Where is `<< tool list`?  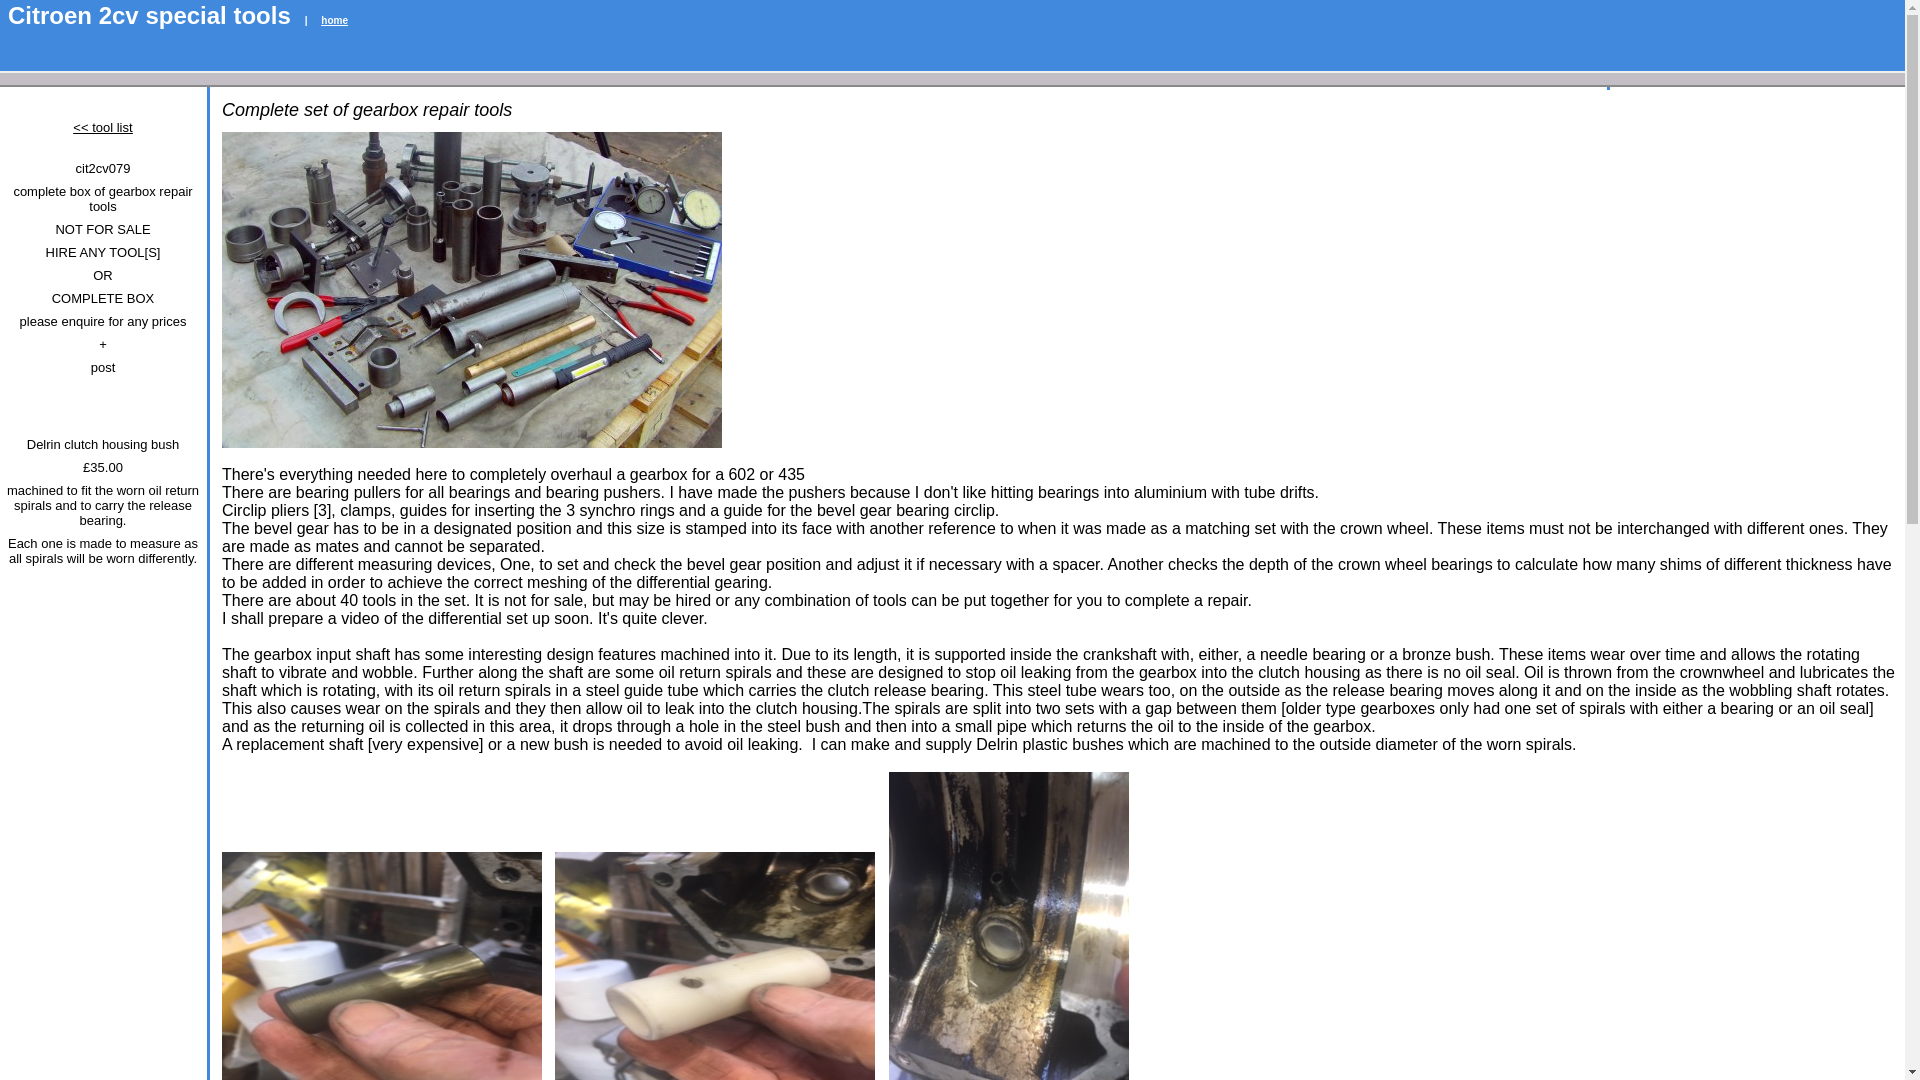 << tool list is located at coordinates (102, 128).